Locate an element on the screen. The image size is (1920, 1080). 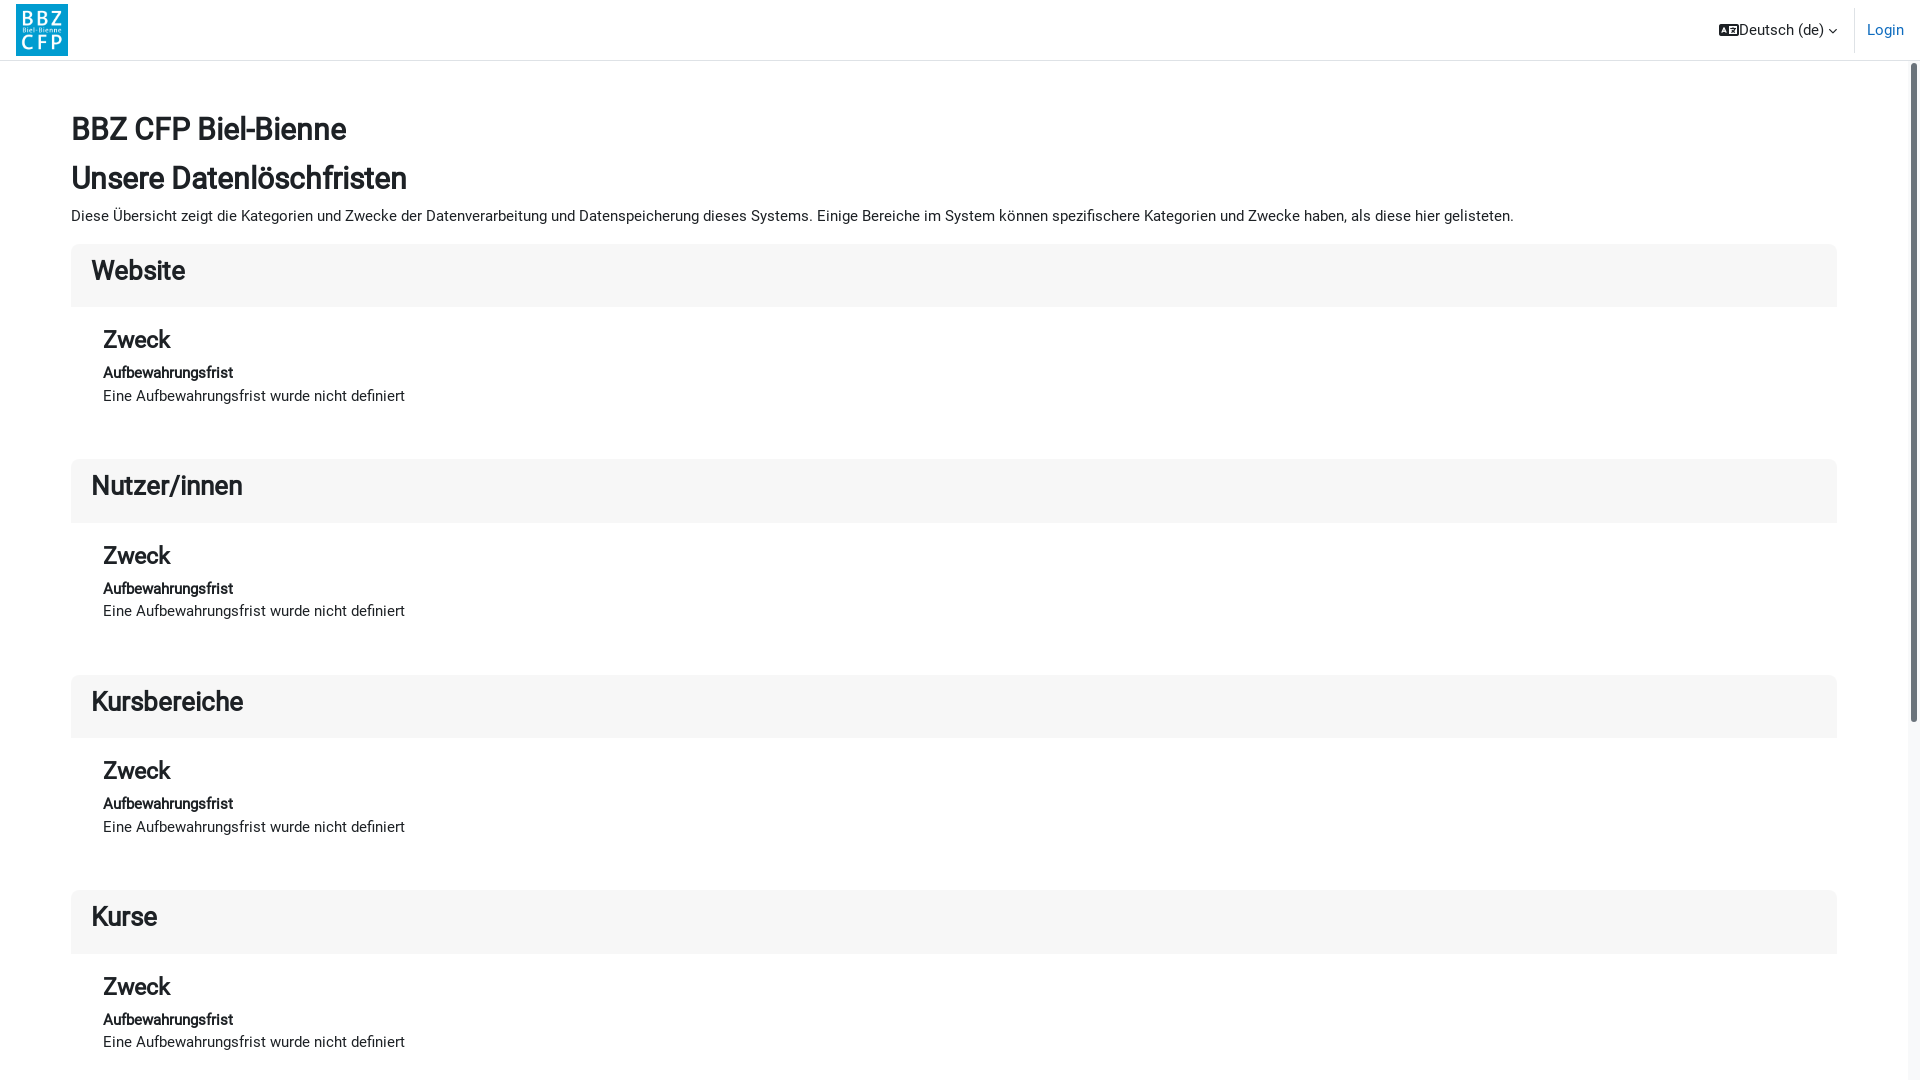
Deutsch (de) is located at coordinates (1778, 30).